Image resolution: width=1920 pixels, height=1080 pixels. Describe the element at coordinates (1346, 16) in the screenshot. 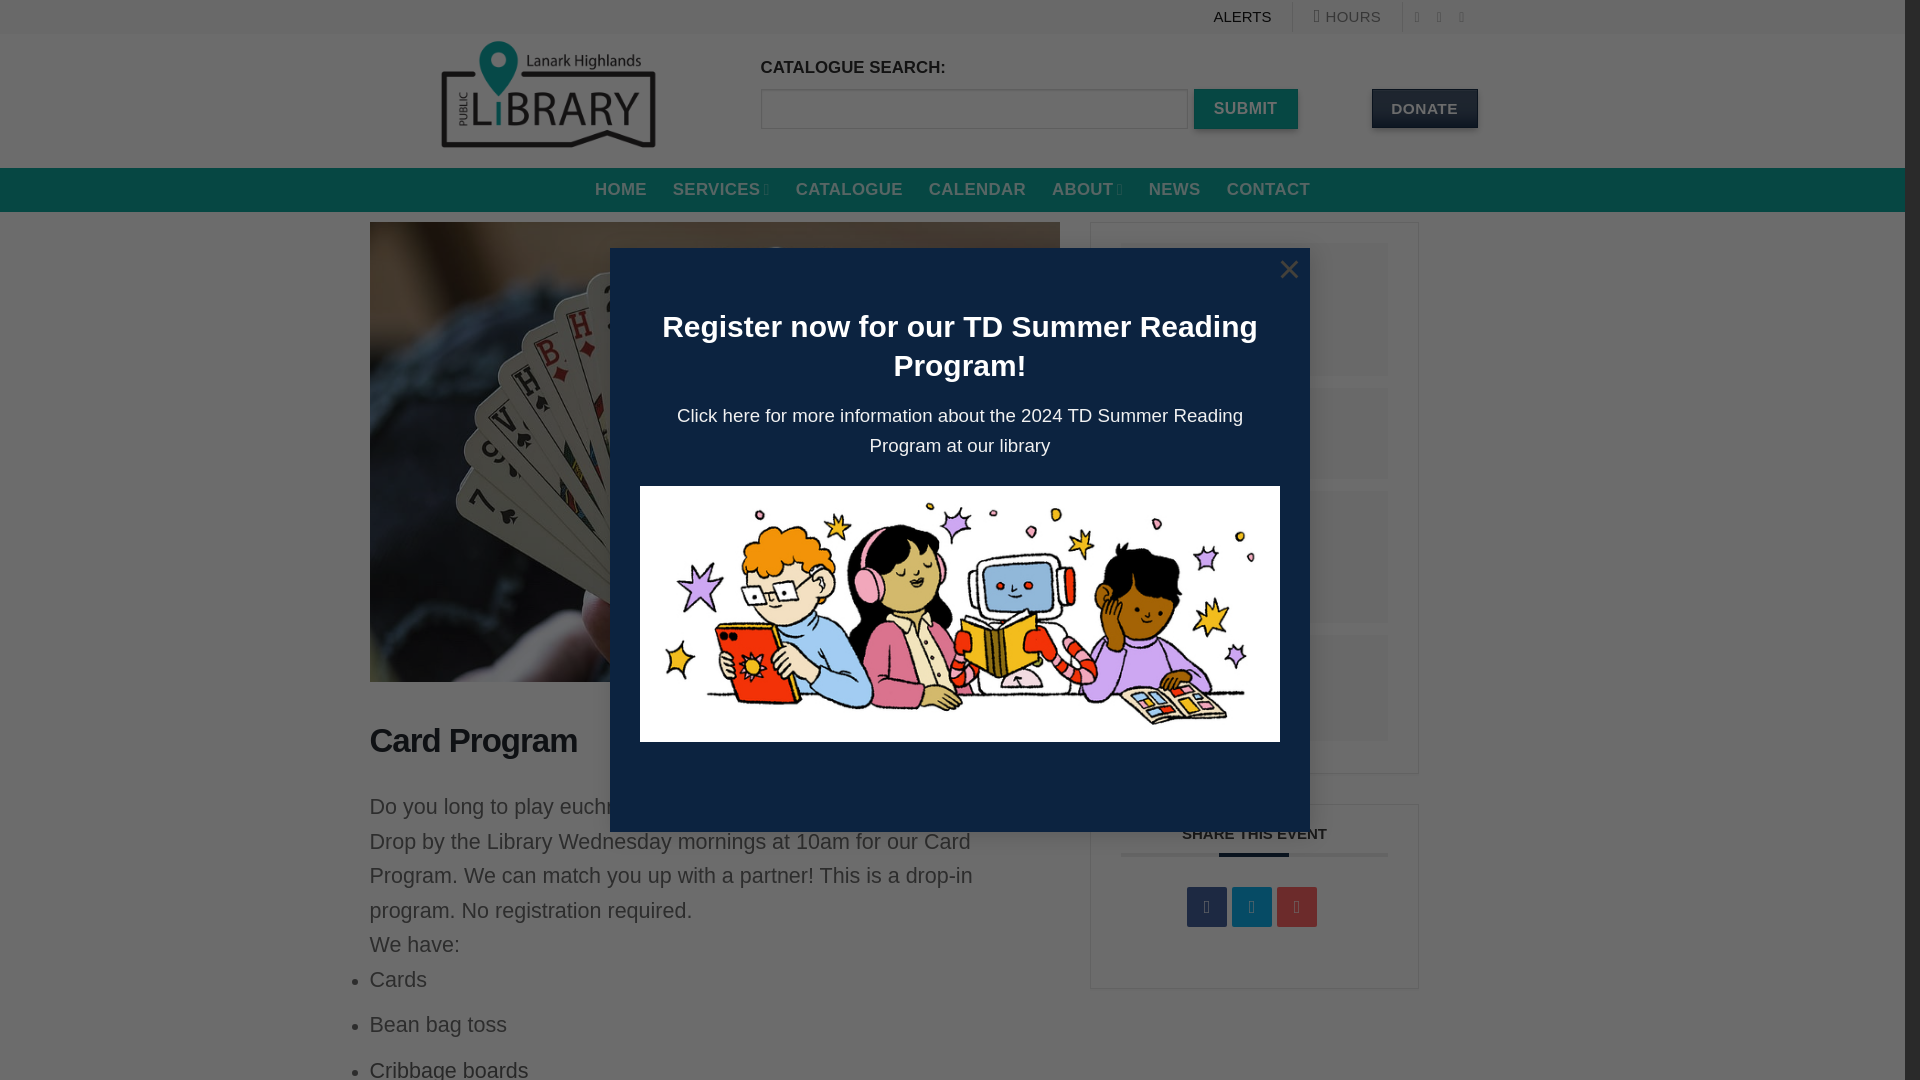

I see `HOURS` at that location.